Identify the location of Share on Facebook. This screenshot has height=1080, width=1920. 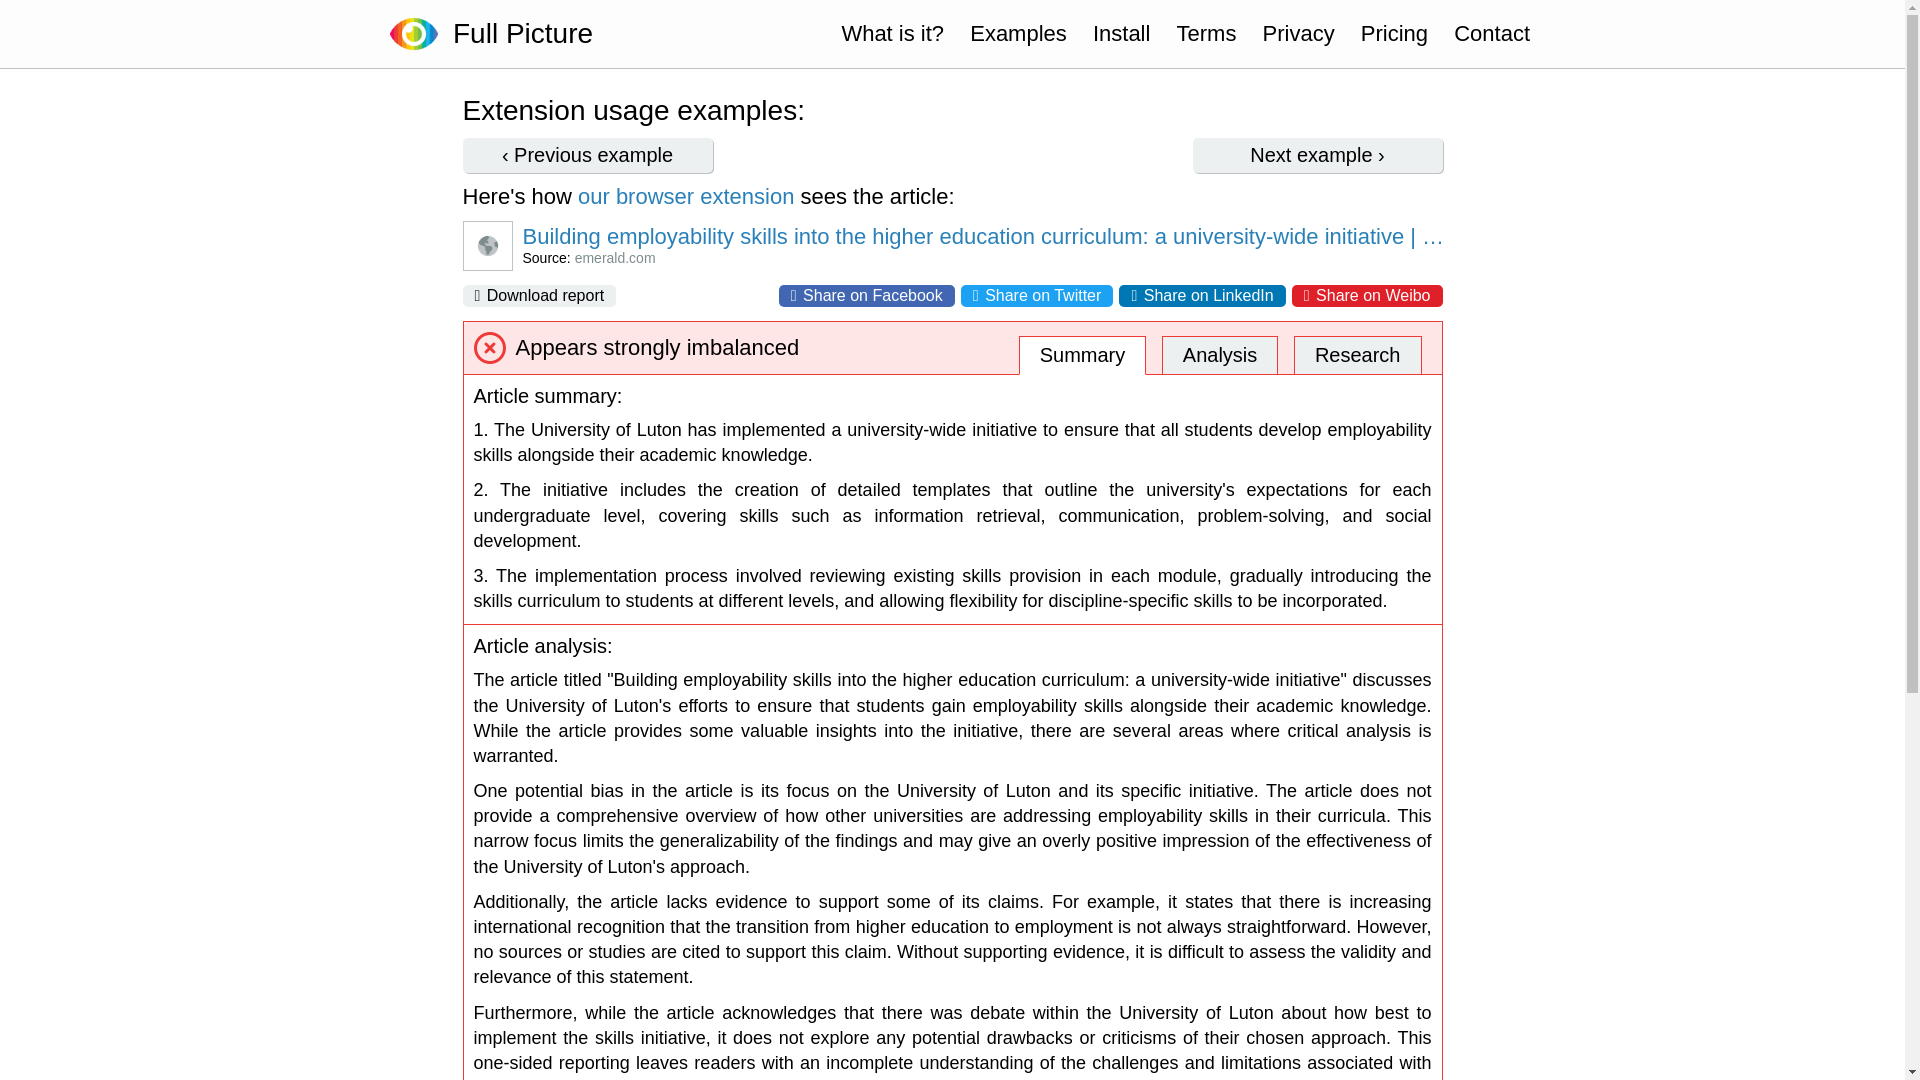
(866, 296).